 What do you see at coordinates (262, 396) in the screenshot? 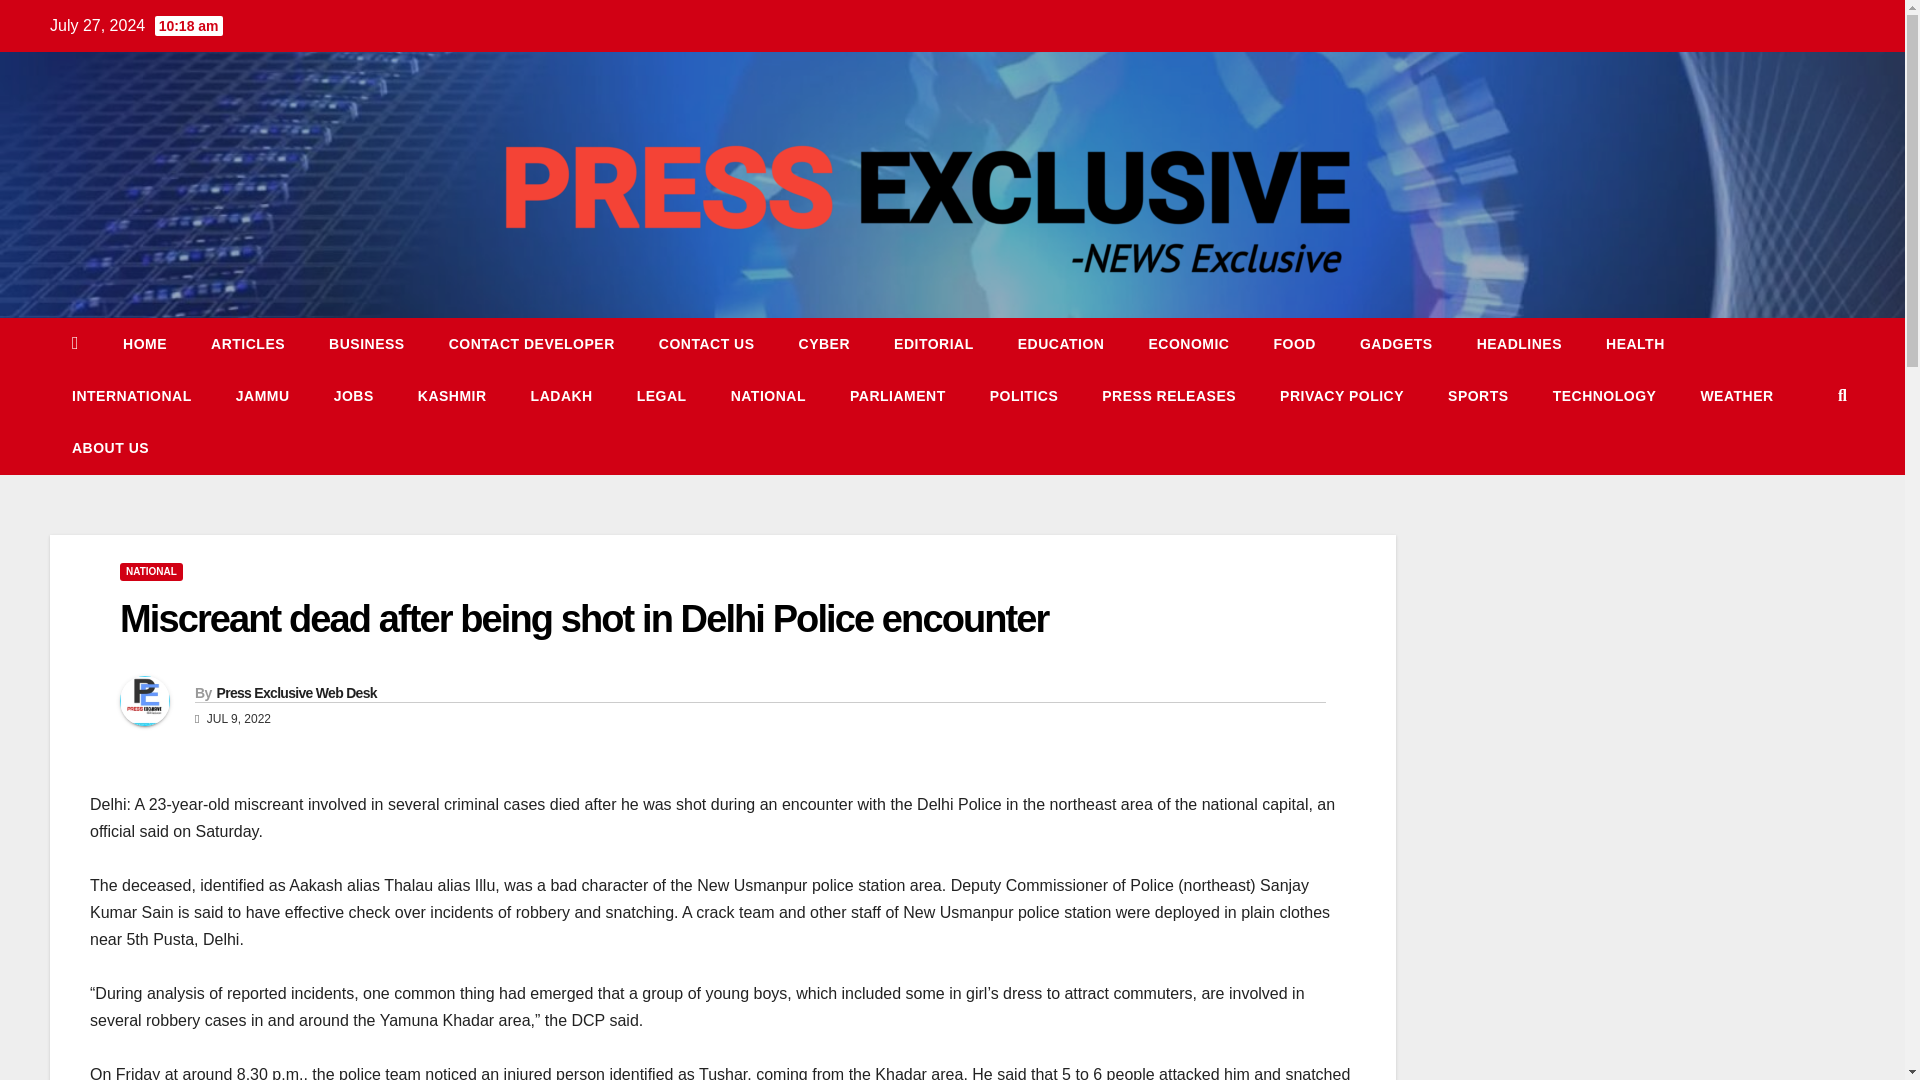
I see `Jammu` at bounding box center [262, 396].